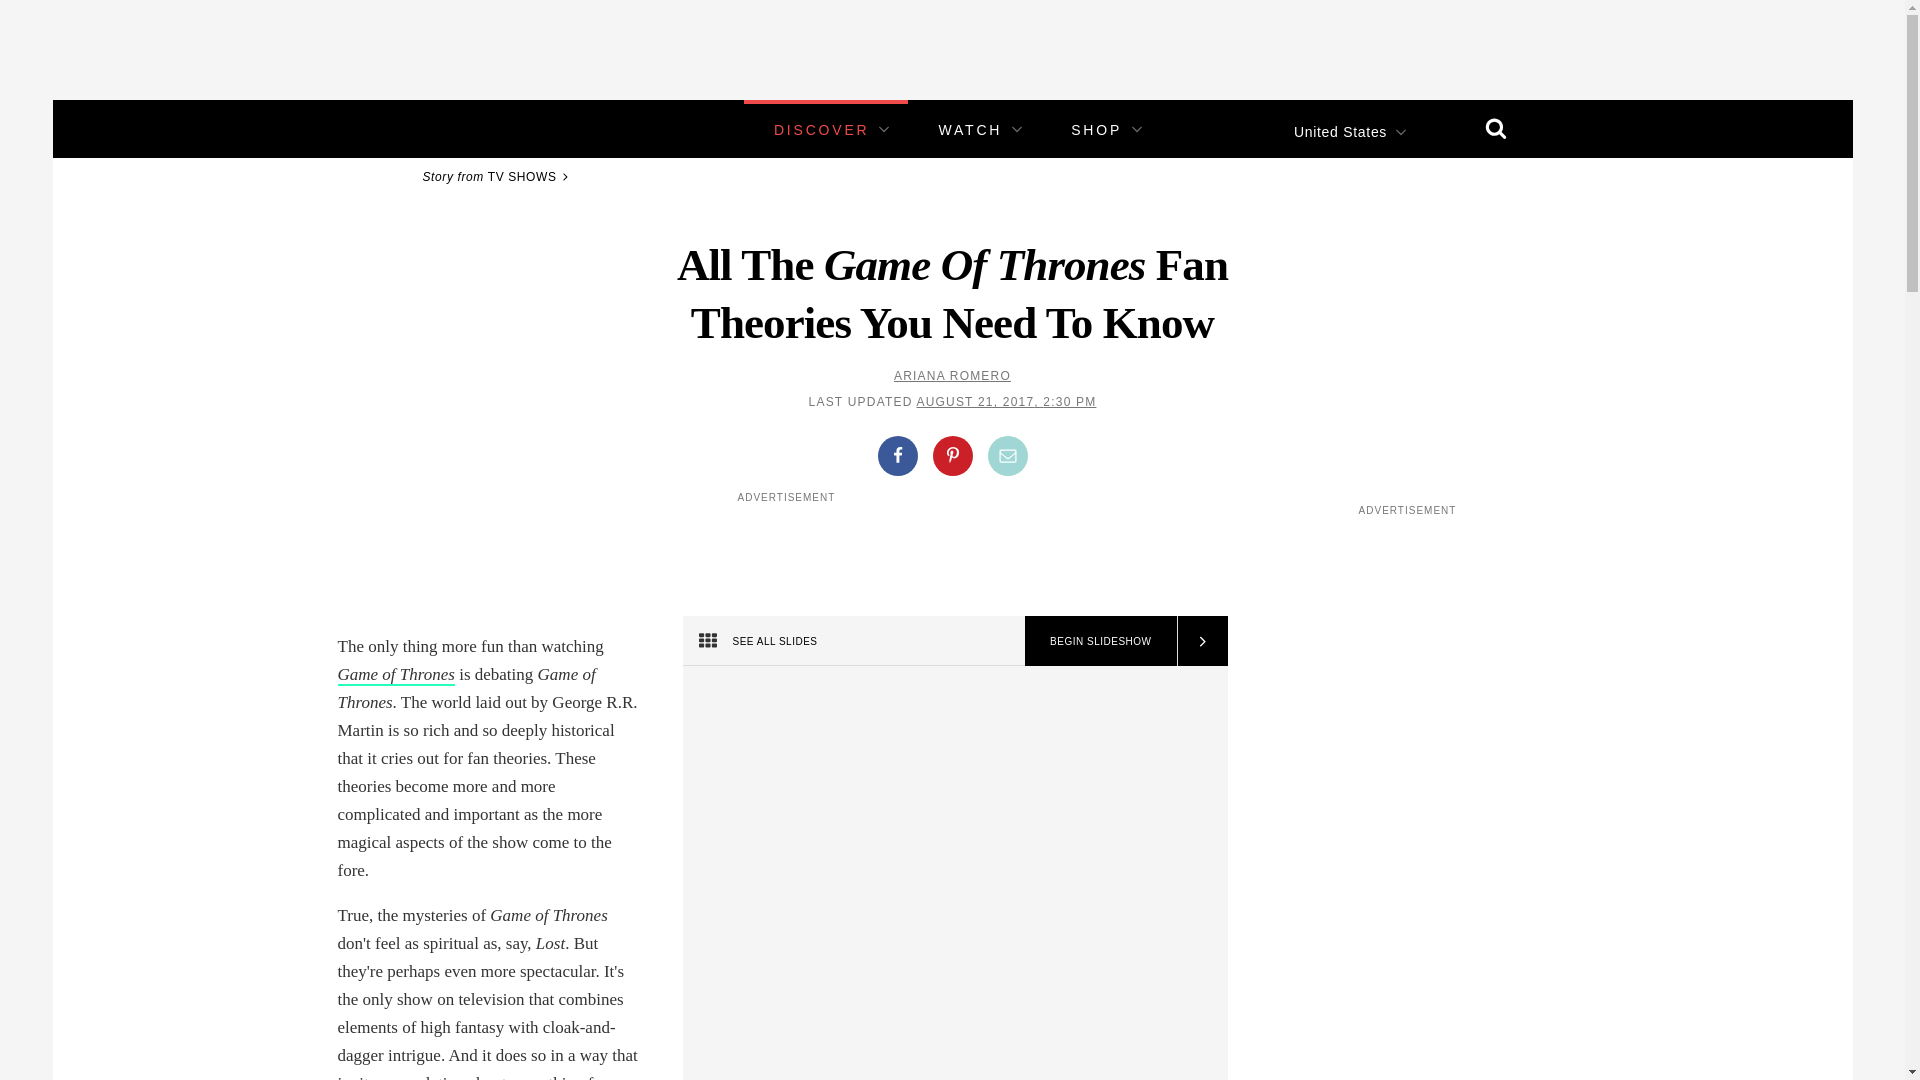  What do you see at coordinates (1100, 640) in the screenshot?
I see `Begin Slideshow` at bounding box center [1100, 640].